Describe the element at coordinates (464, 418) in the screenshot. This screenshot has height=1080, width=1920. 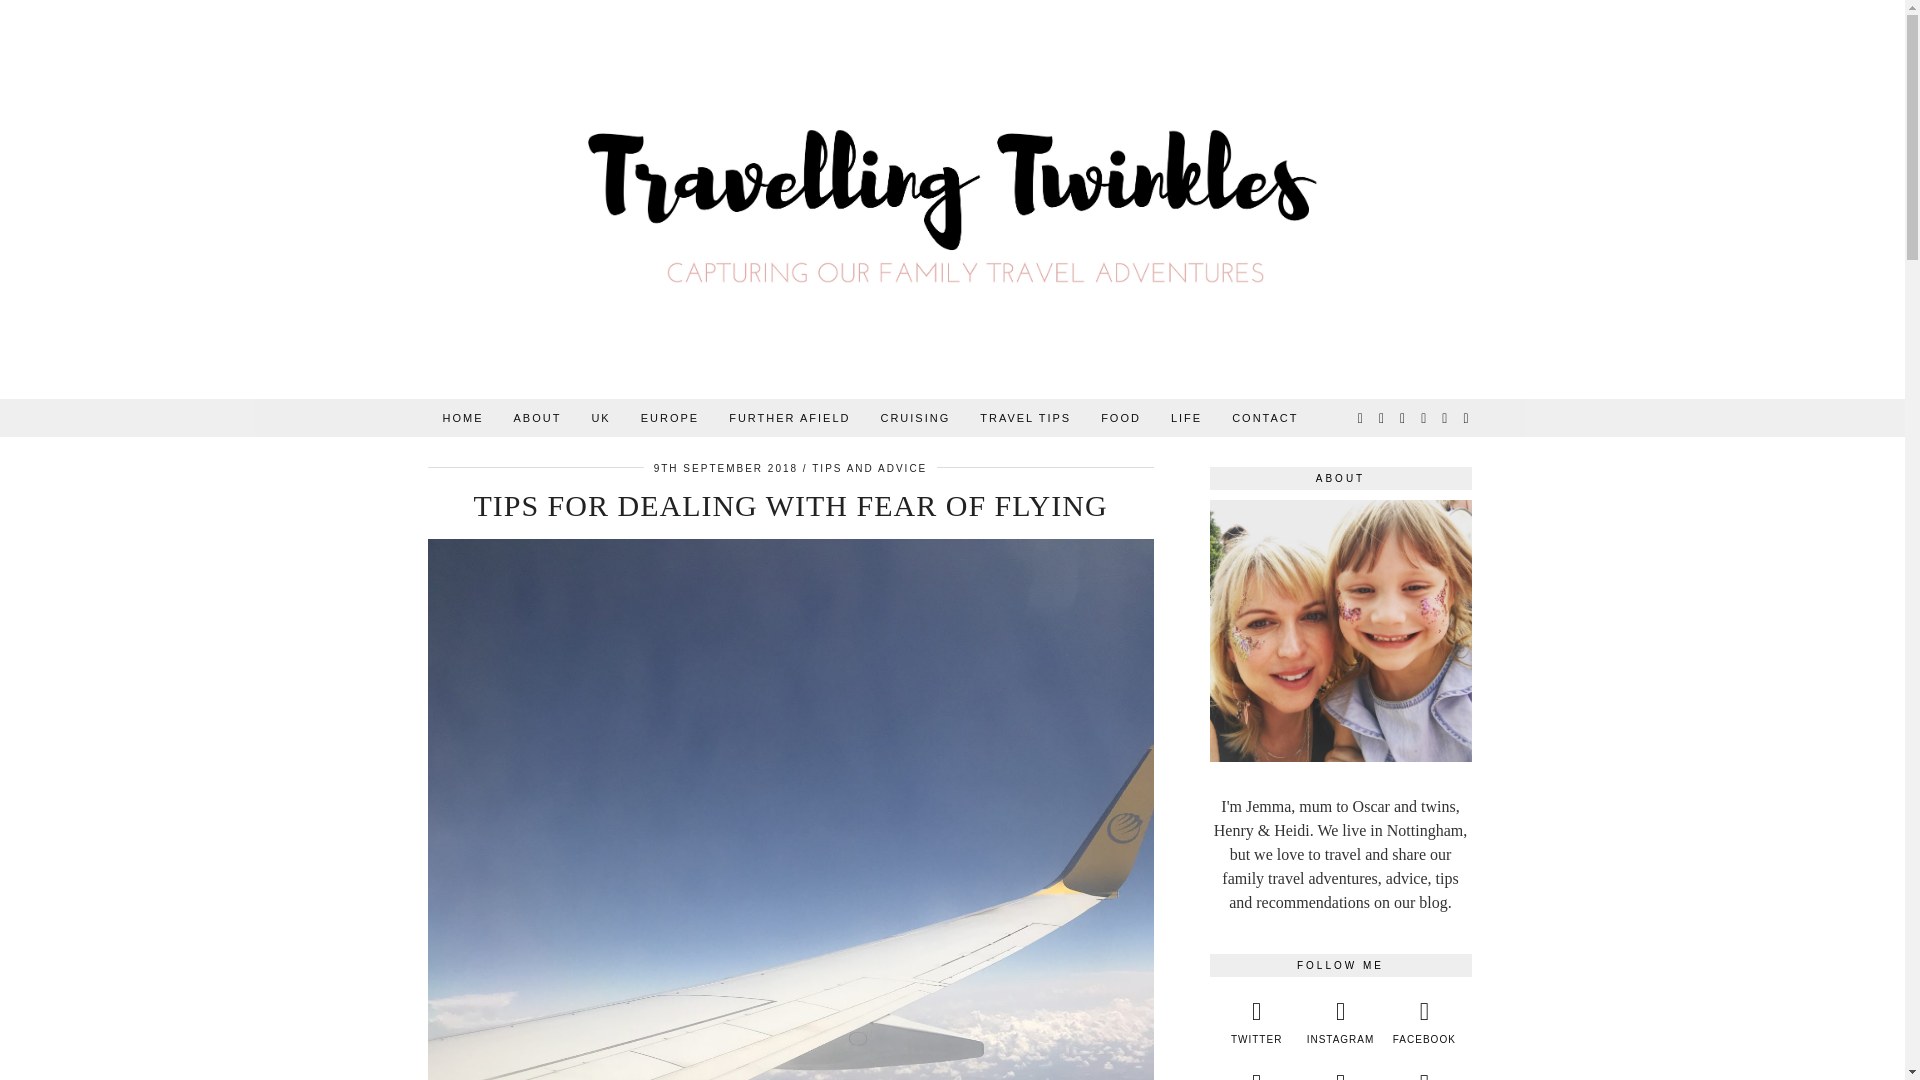
I see `HOME` at that location.